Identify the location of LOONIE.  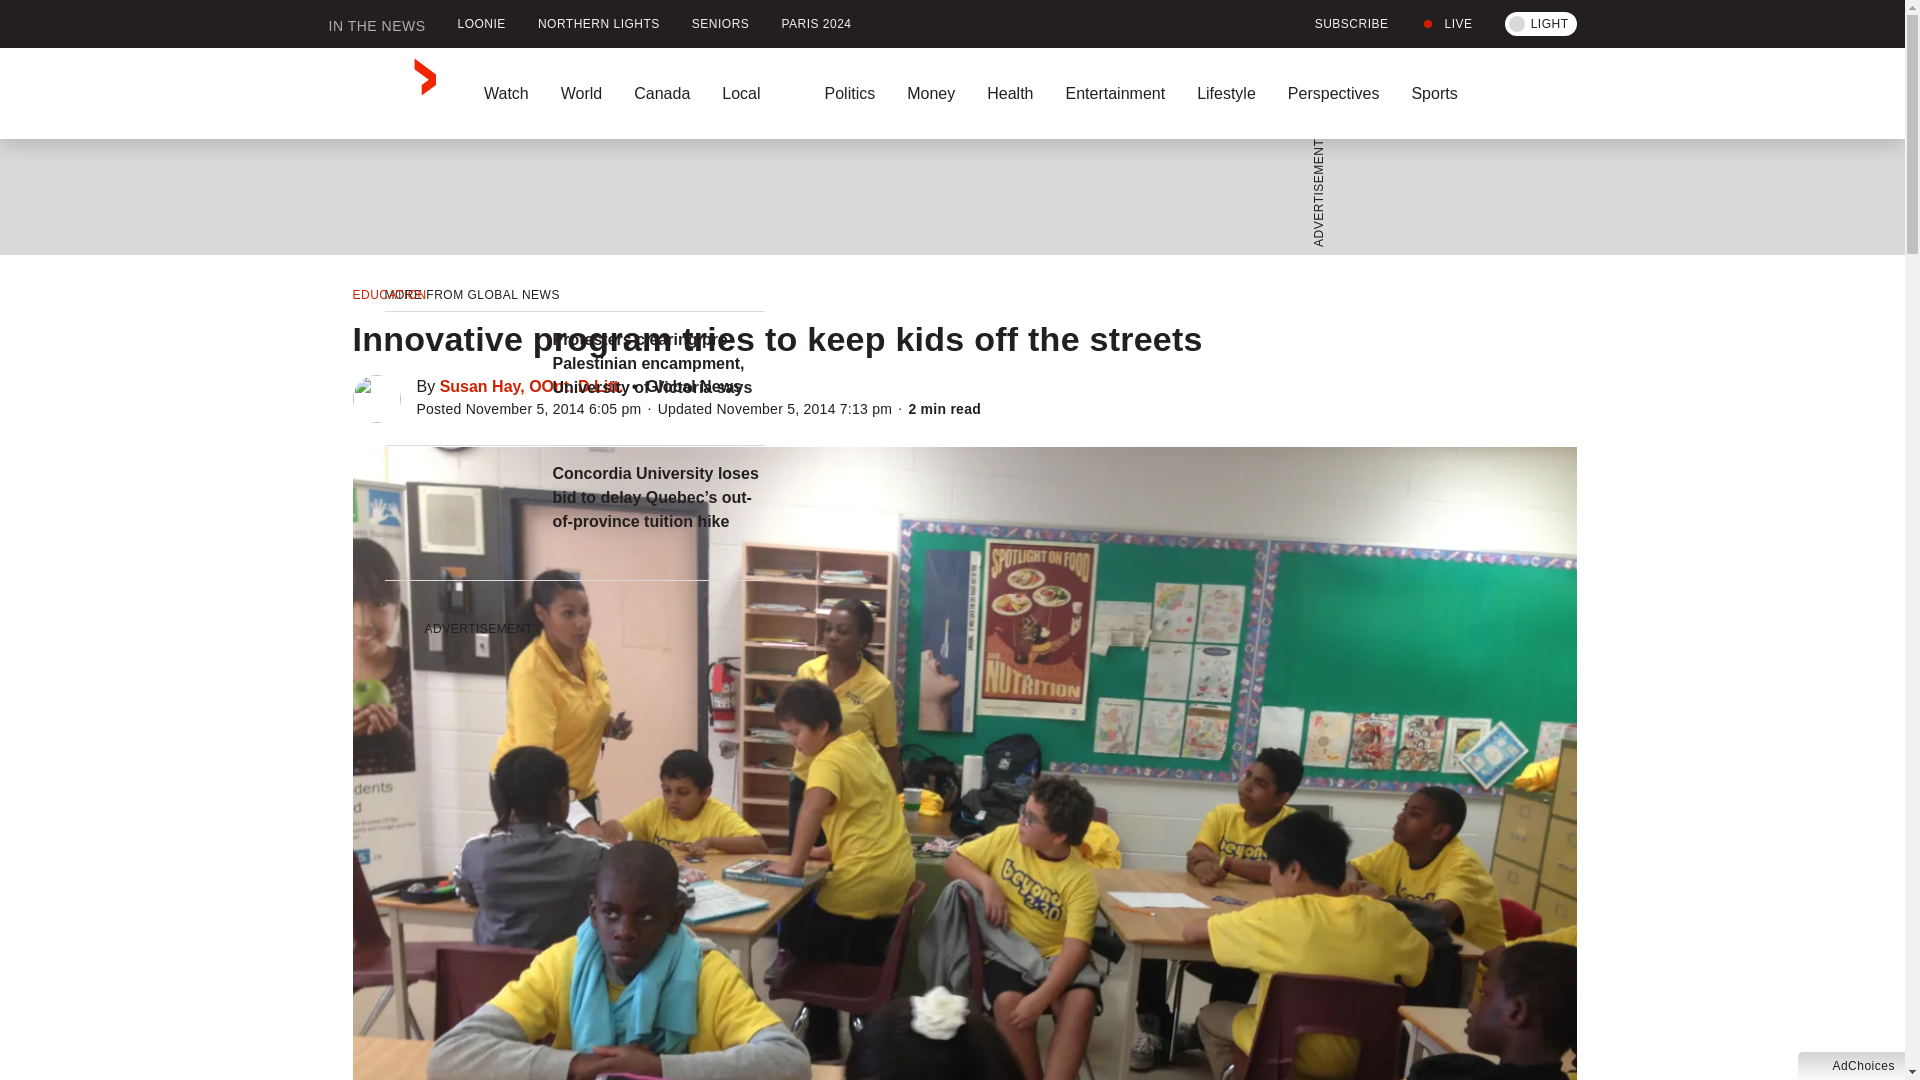
(482, 24).